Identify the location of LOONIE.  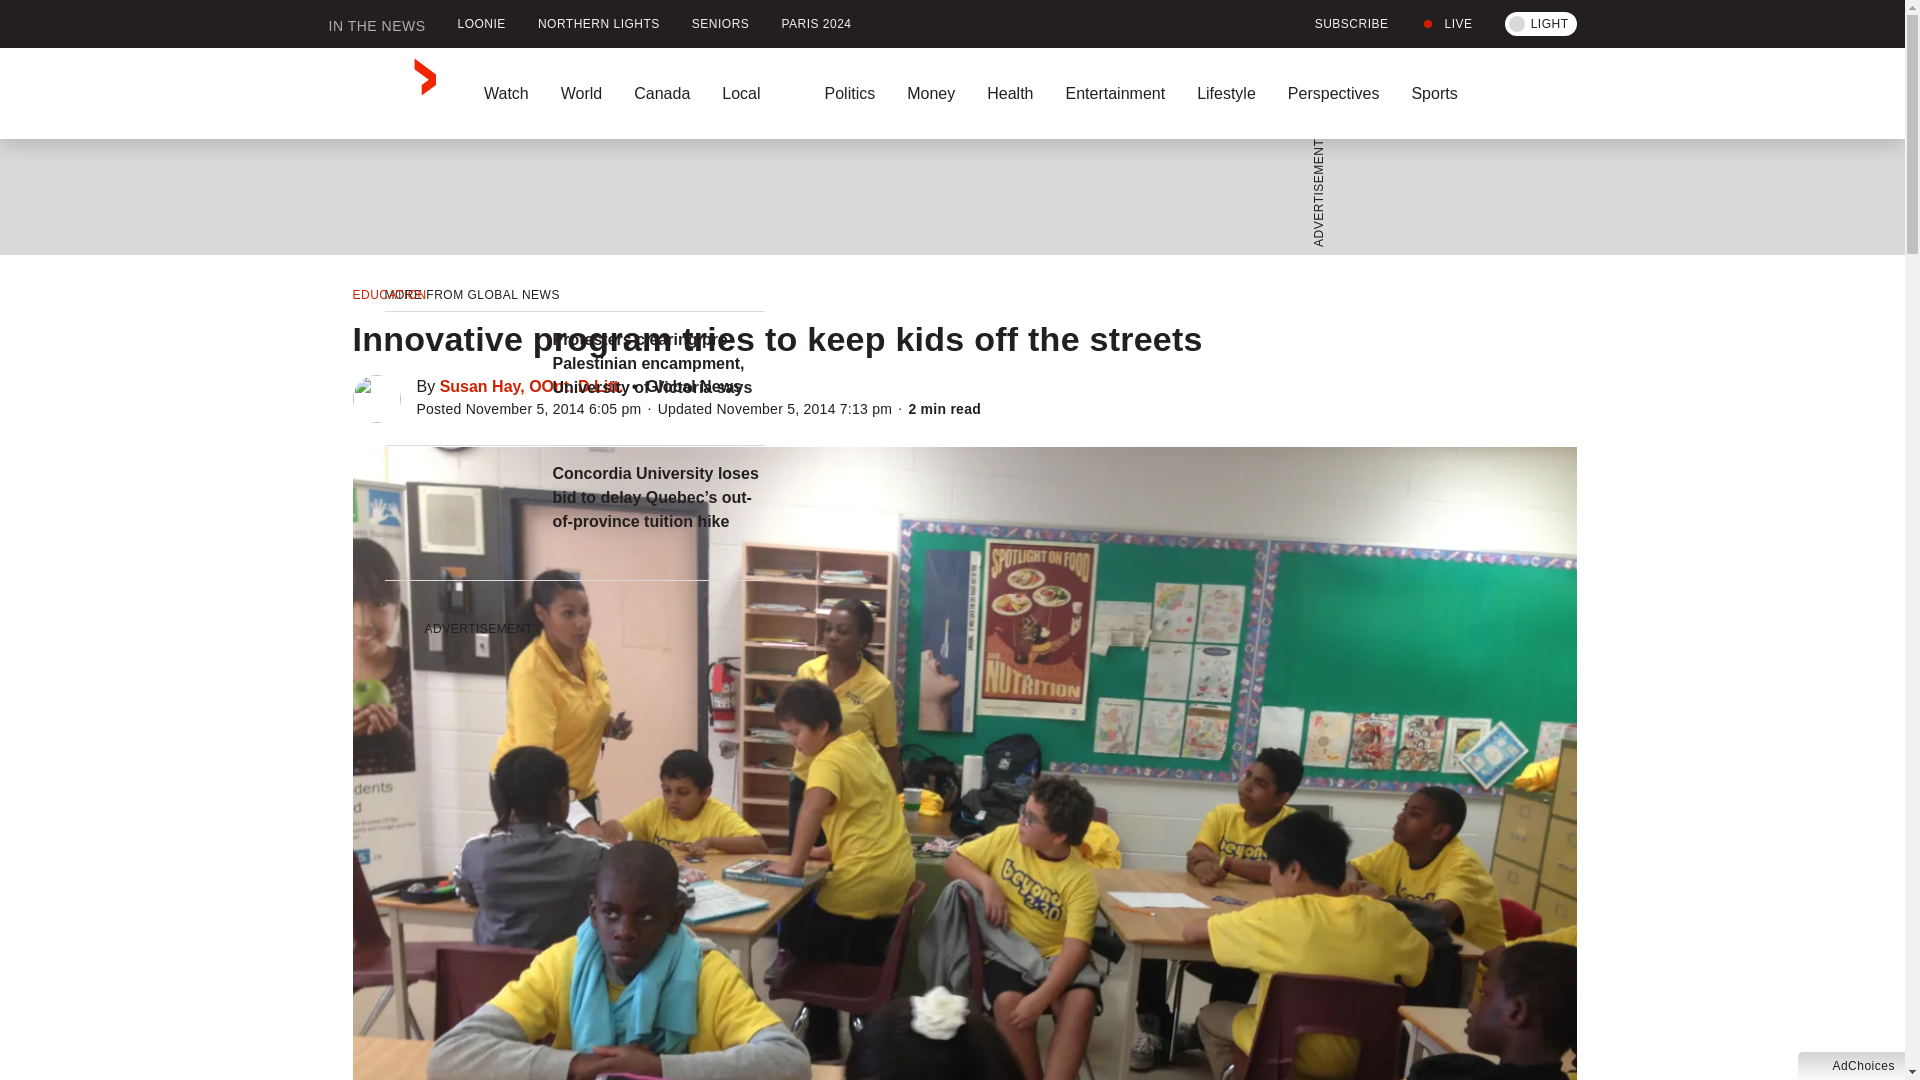
(482, 24).